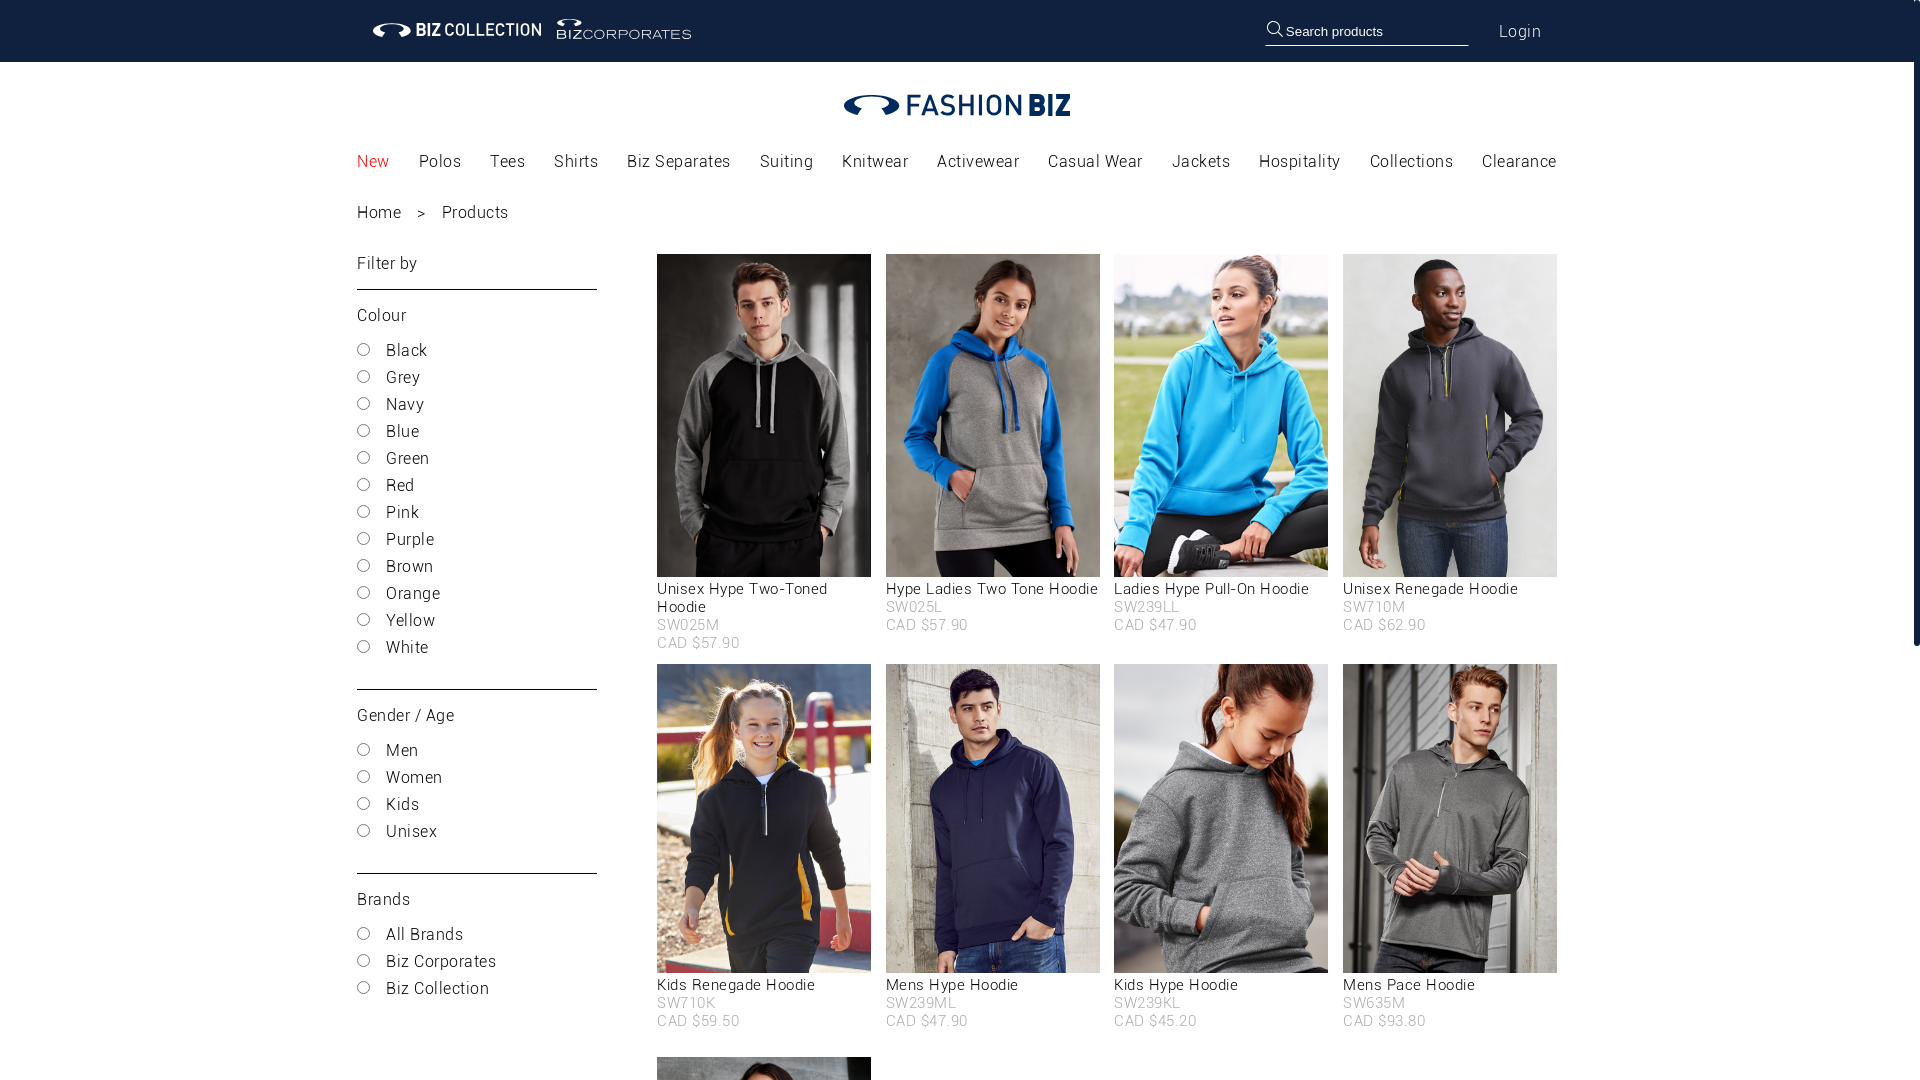 This screenshot has height=1080, width=1920. What do you see at coordinates (392, 212) in the screenshot?
I see `Home` at bounding box center [392, 212].